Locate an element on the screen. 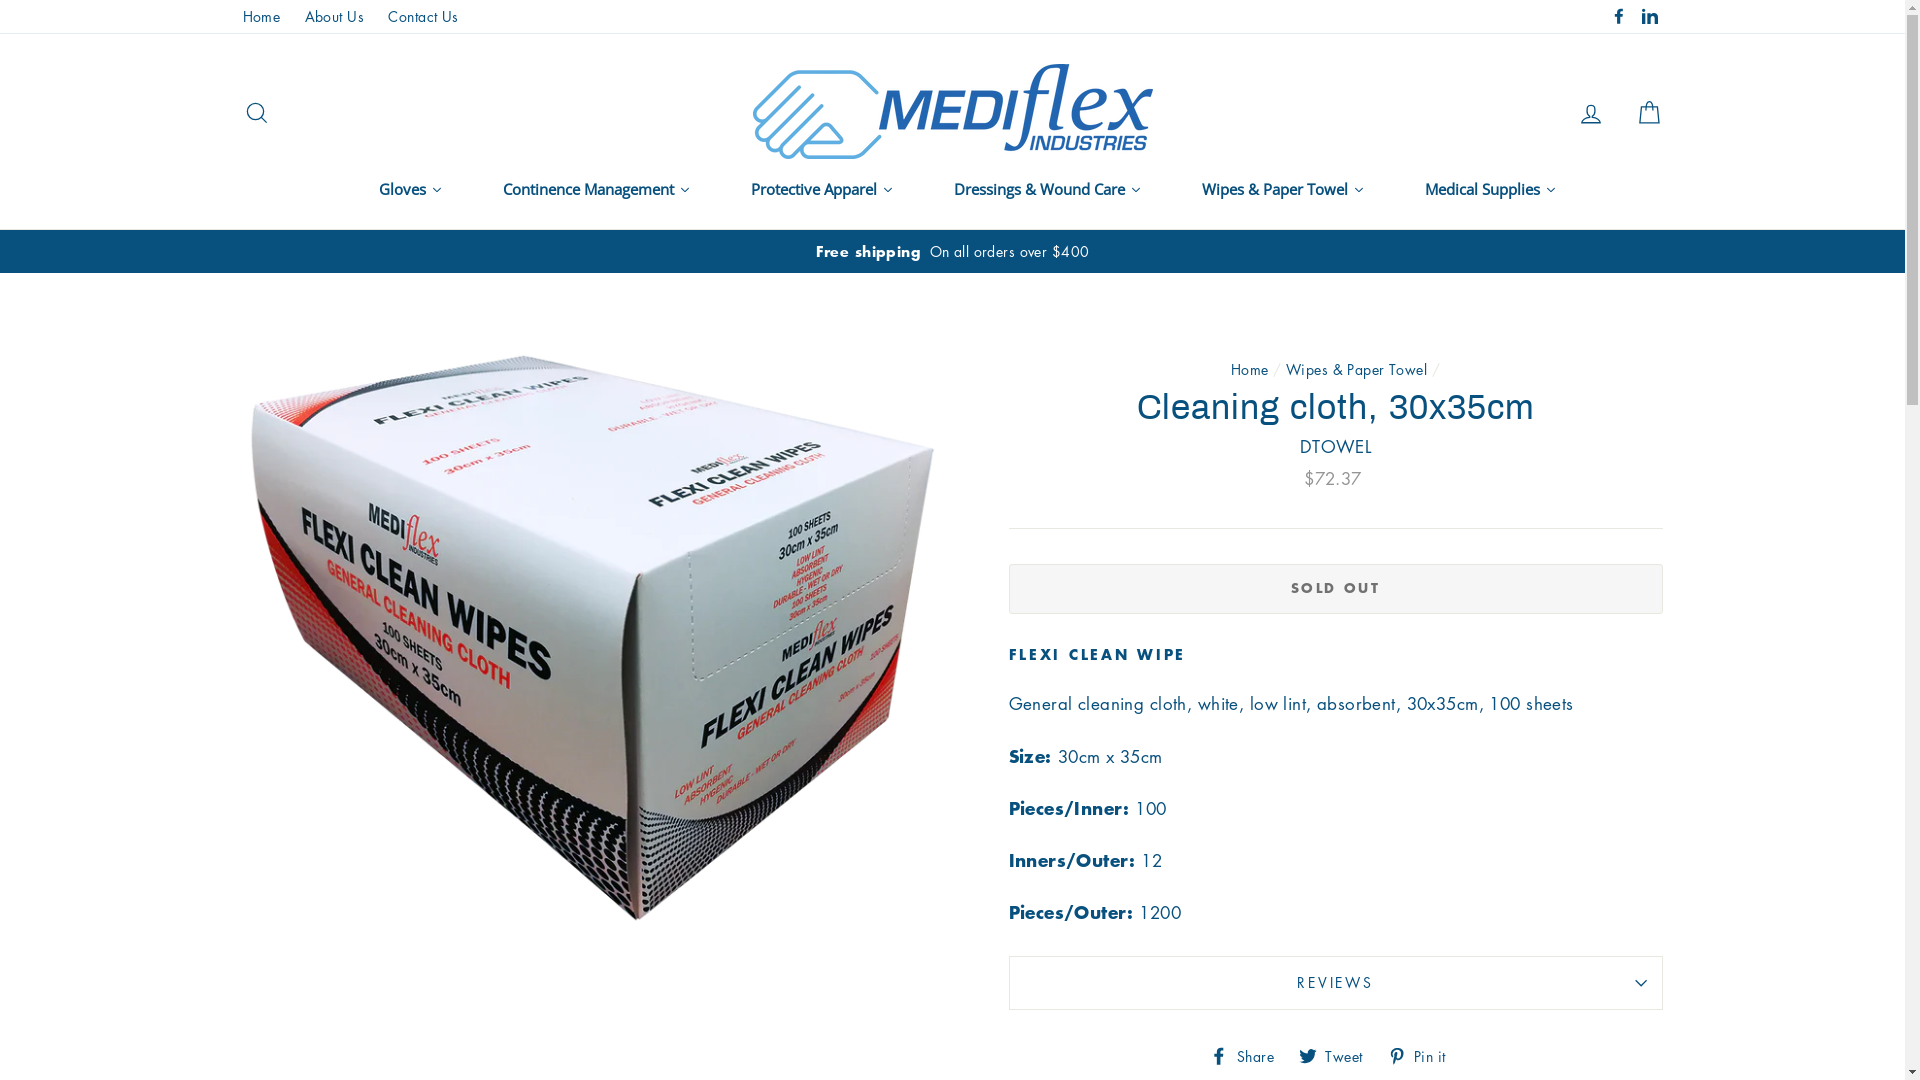 This screenshot has width=1920, height=1080. Home is located at coordinates (261, 16).